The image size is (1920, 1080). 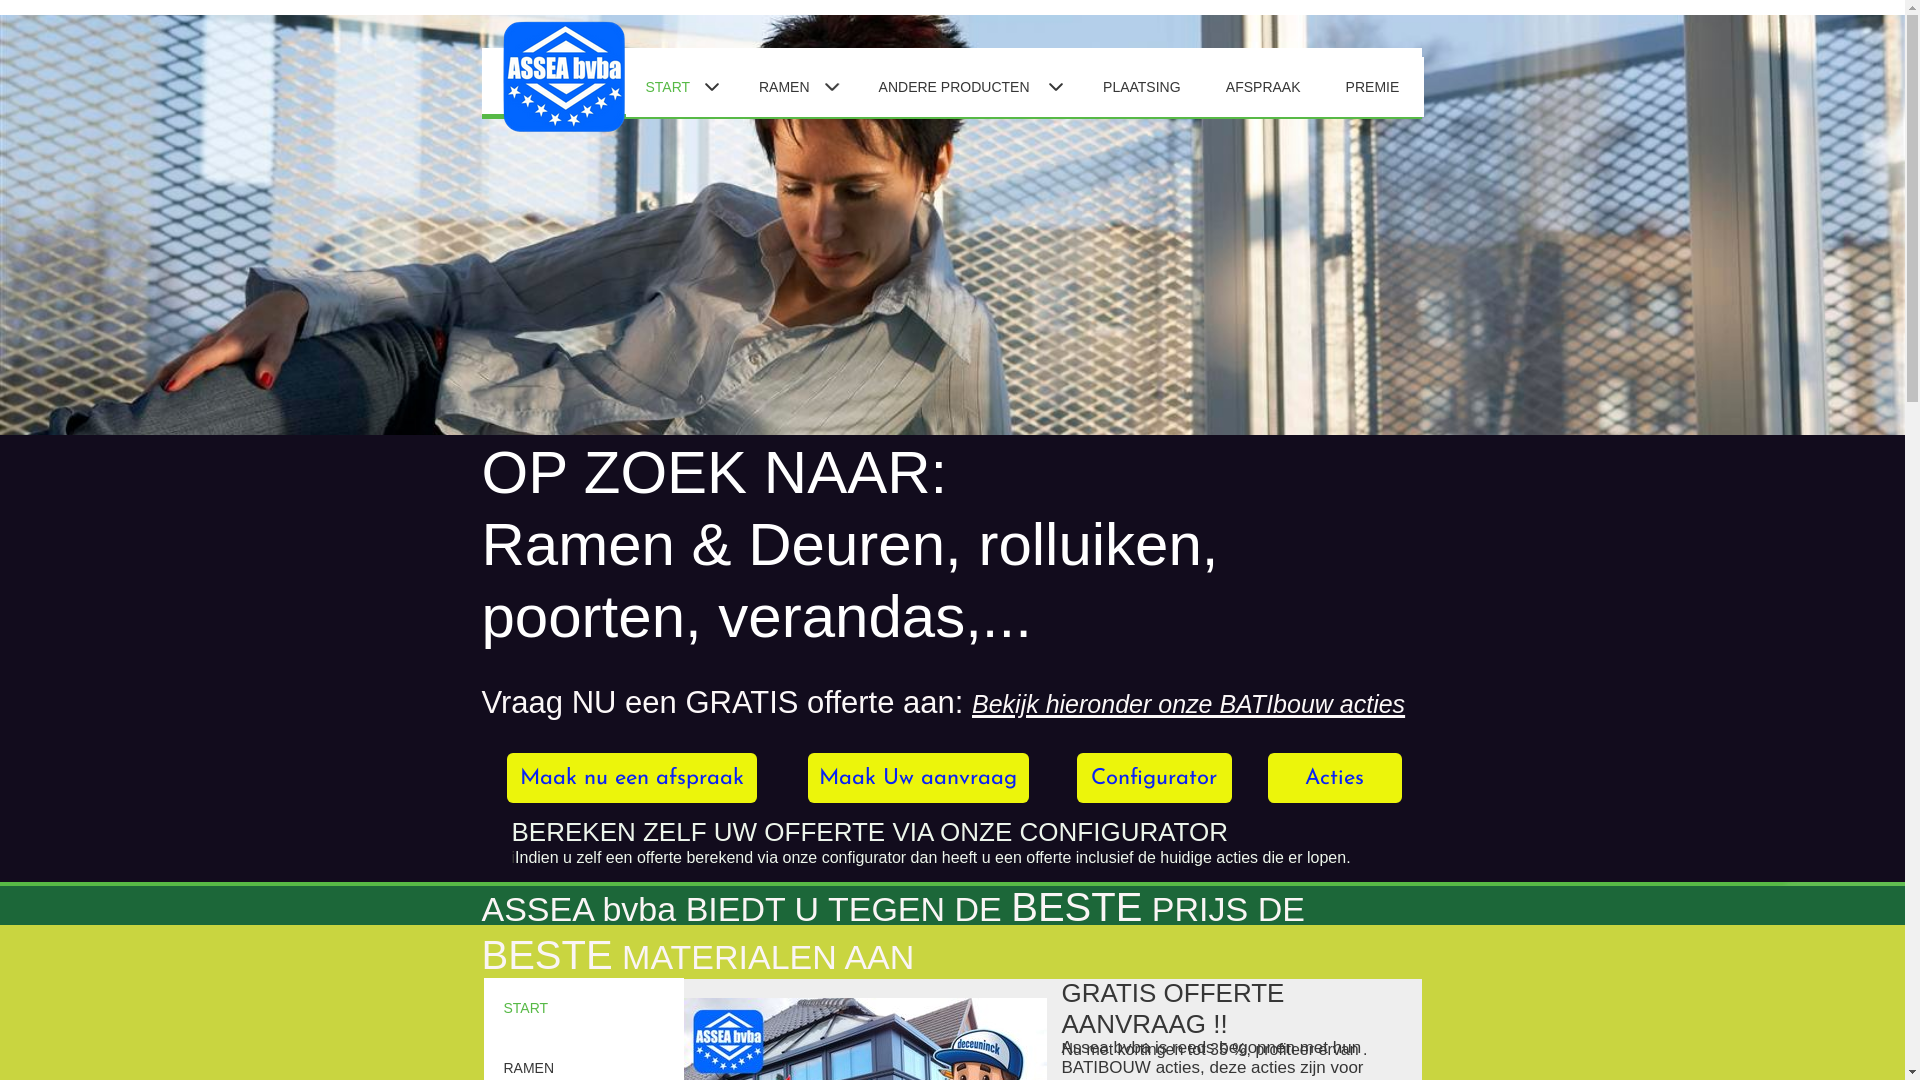 What do you see at coordinates (584, 1008) in the screenshot?
I see `START` at bounding box center [584, 1008].